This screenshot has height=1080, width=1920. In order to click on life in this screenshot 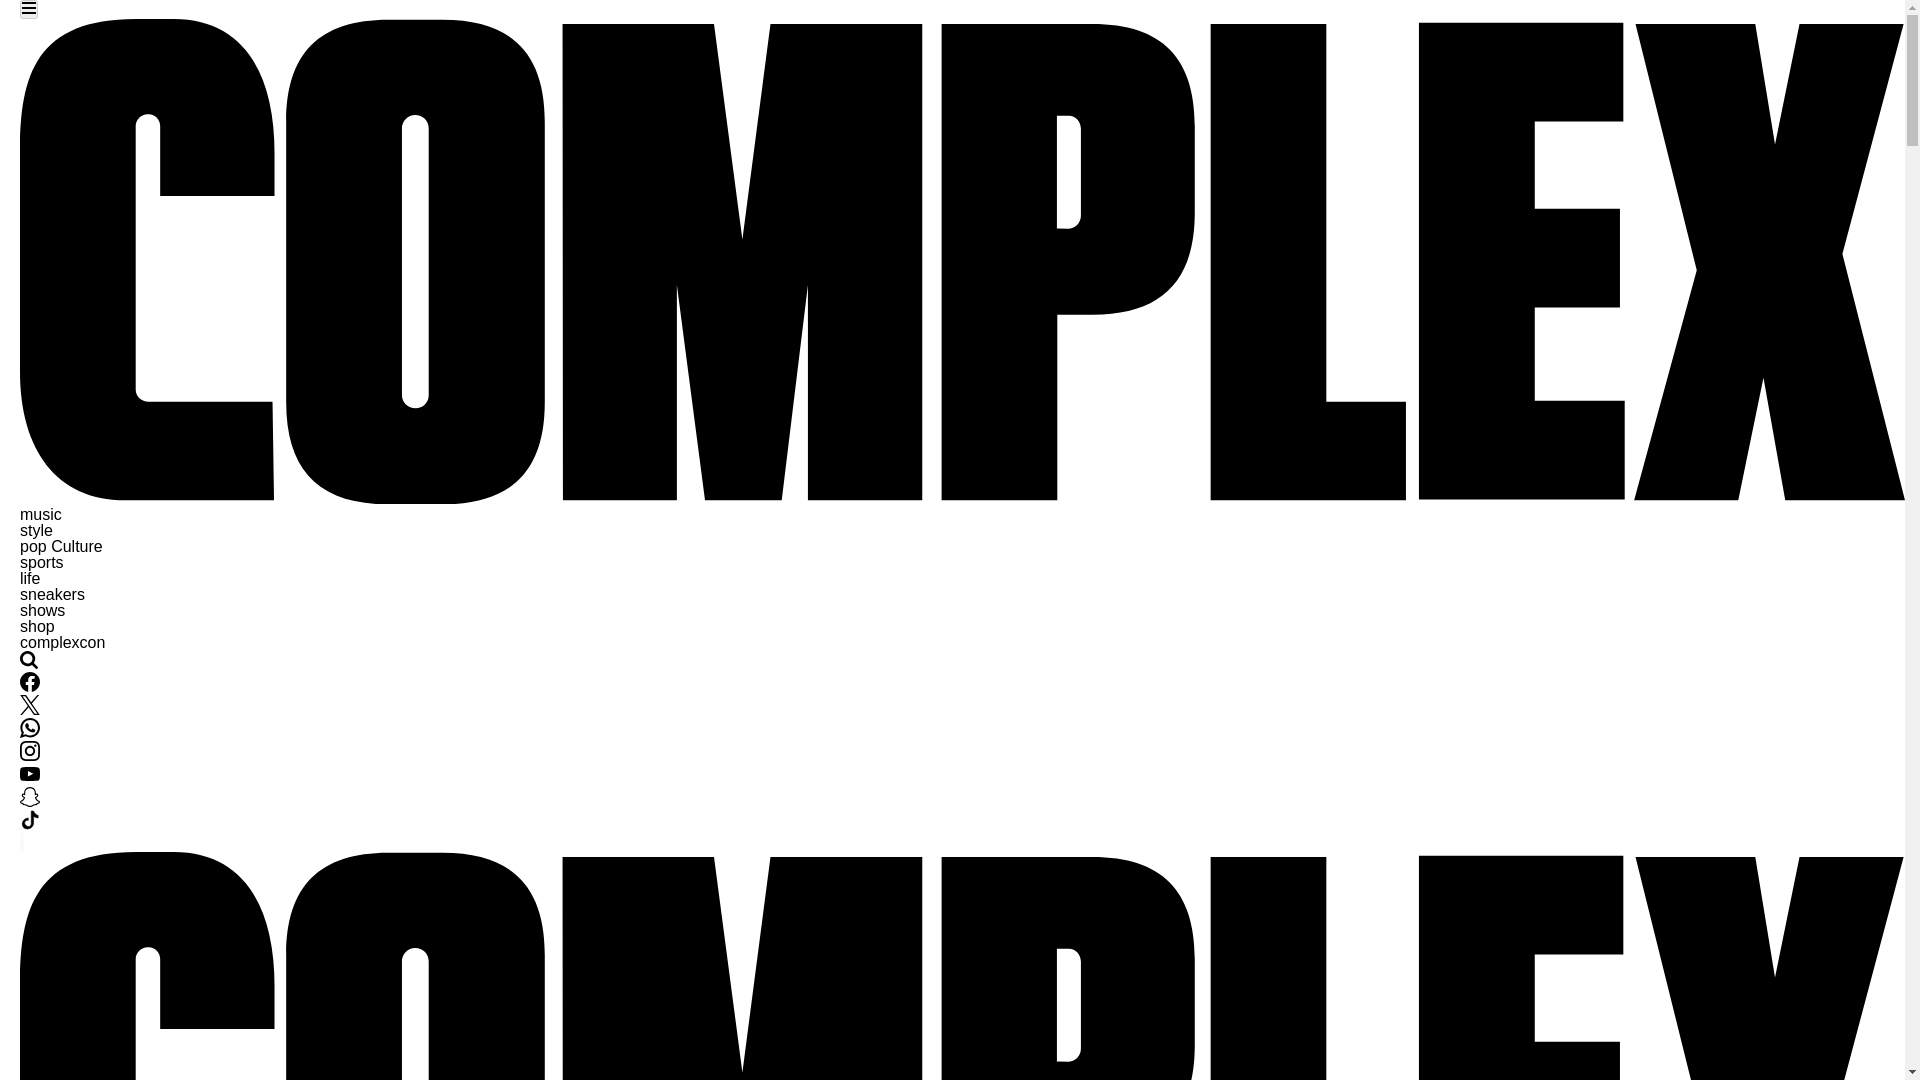, I will do `click(30, 578)`.